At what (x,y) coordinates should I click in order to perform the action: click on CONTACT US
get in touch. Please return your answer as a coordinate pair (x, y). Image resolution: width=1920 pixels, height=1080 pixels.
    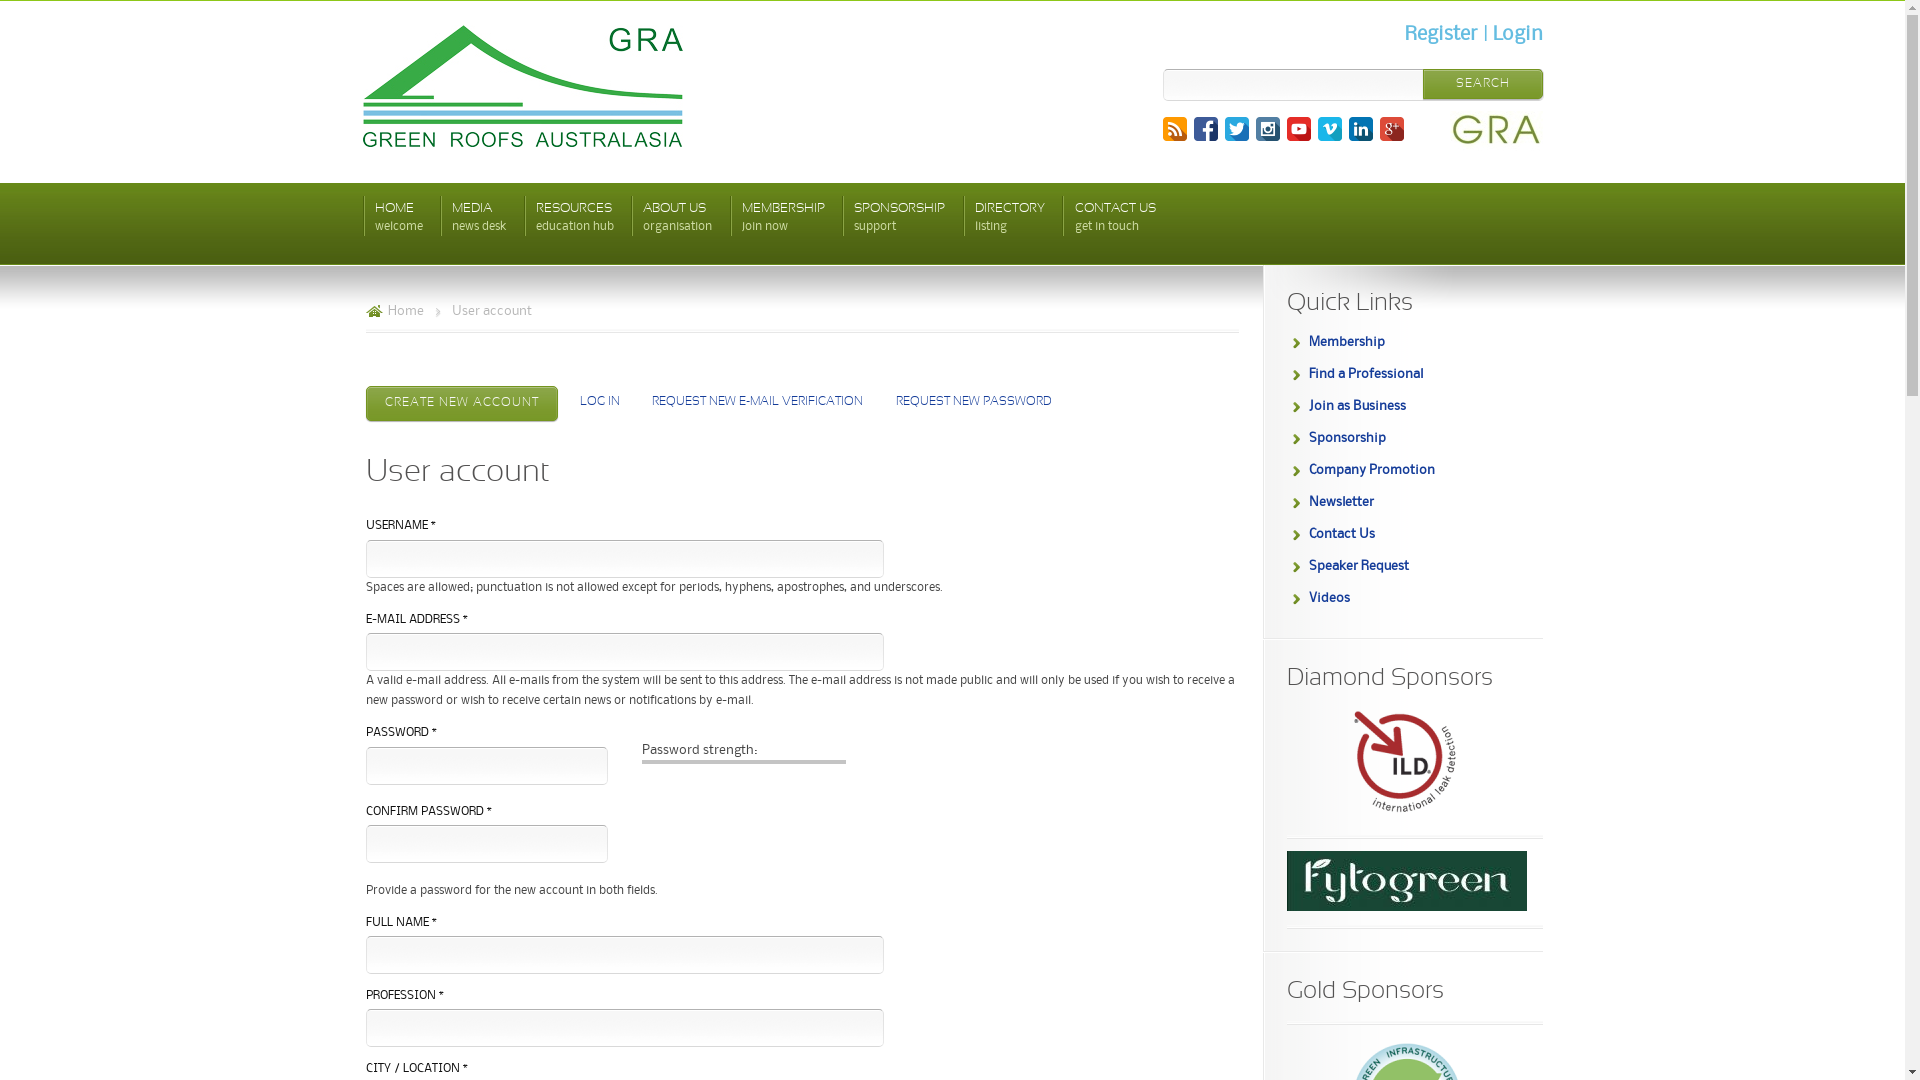
    Looking at the image, I should click on (1114, 221).